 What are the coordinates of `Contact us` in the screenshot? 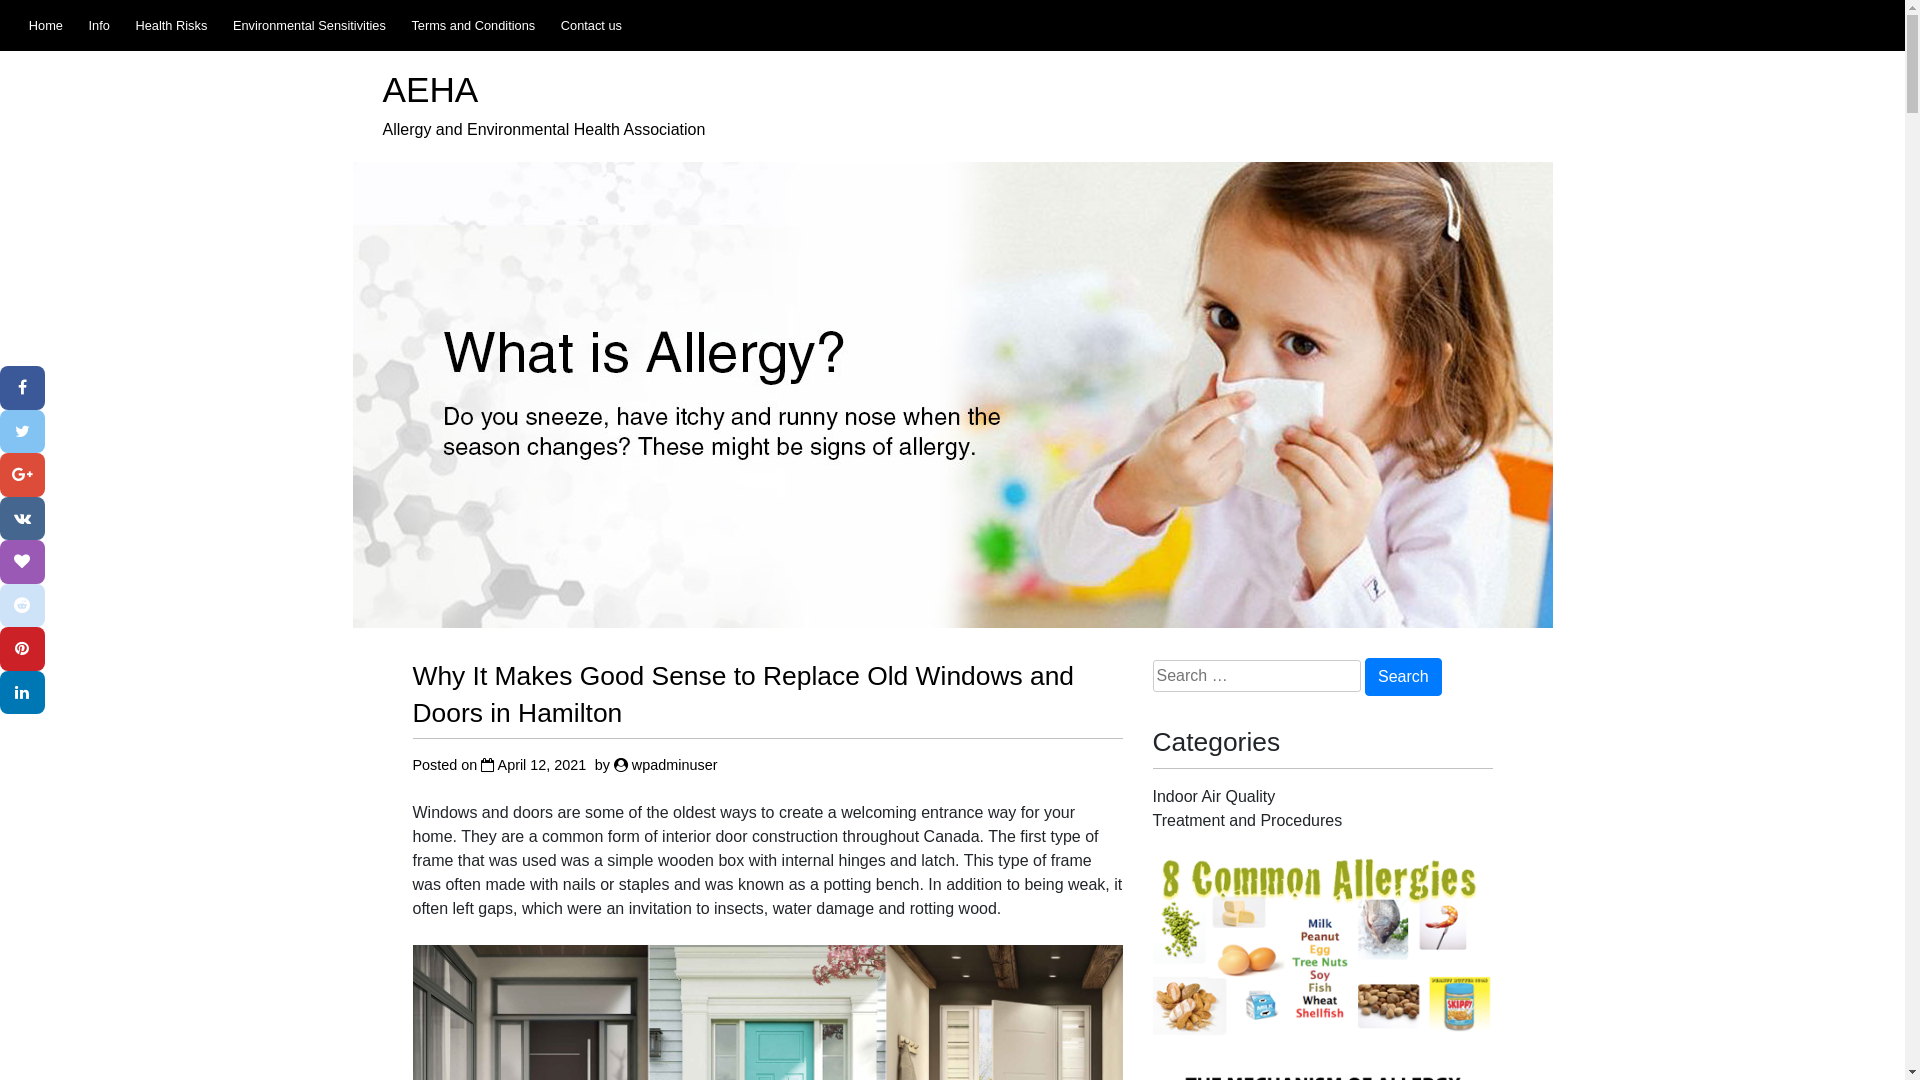 It's located at (592, 26).